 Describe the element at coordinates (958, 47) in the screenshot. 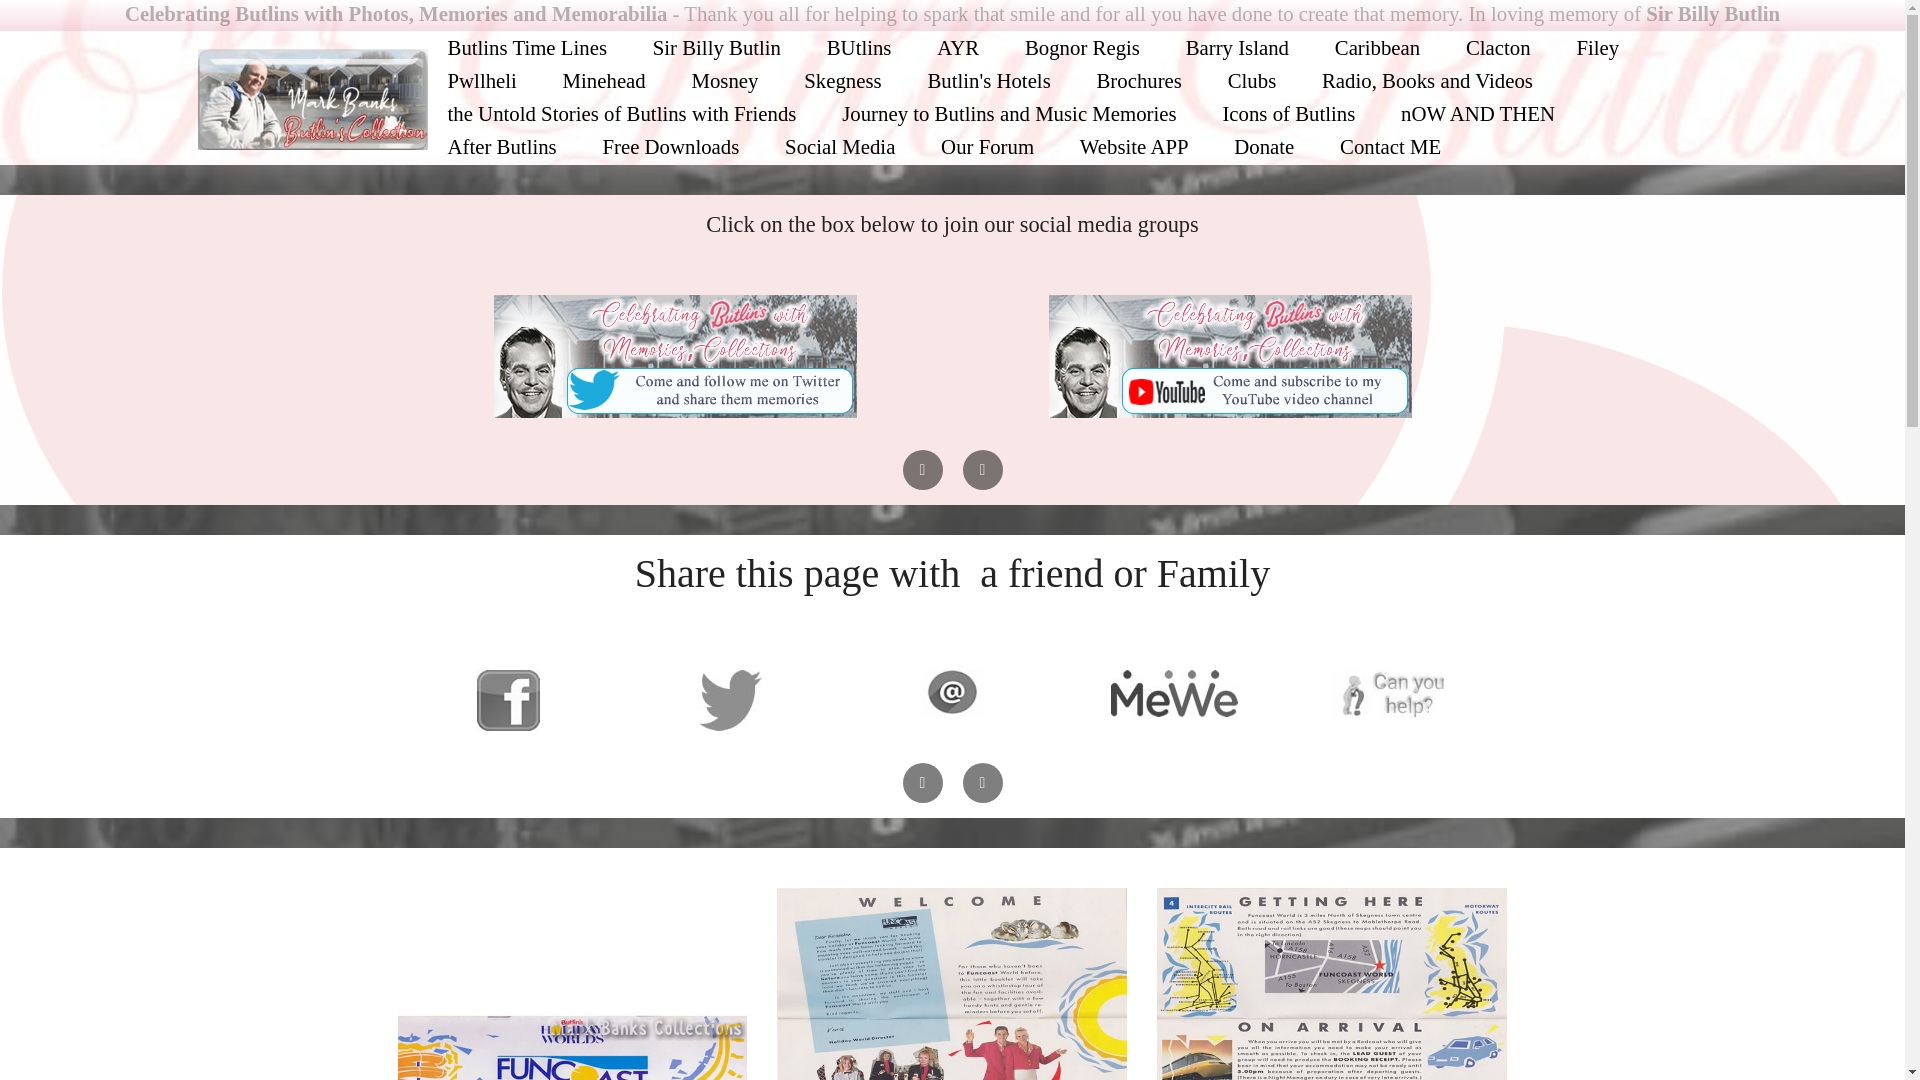

I see `AYR` at that location.